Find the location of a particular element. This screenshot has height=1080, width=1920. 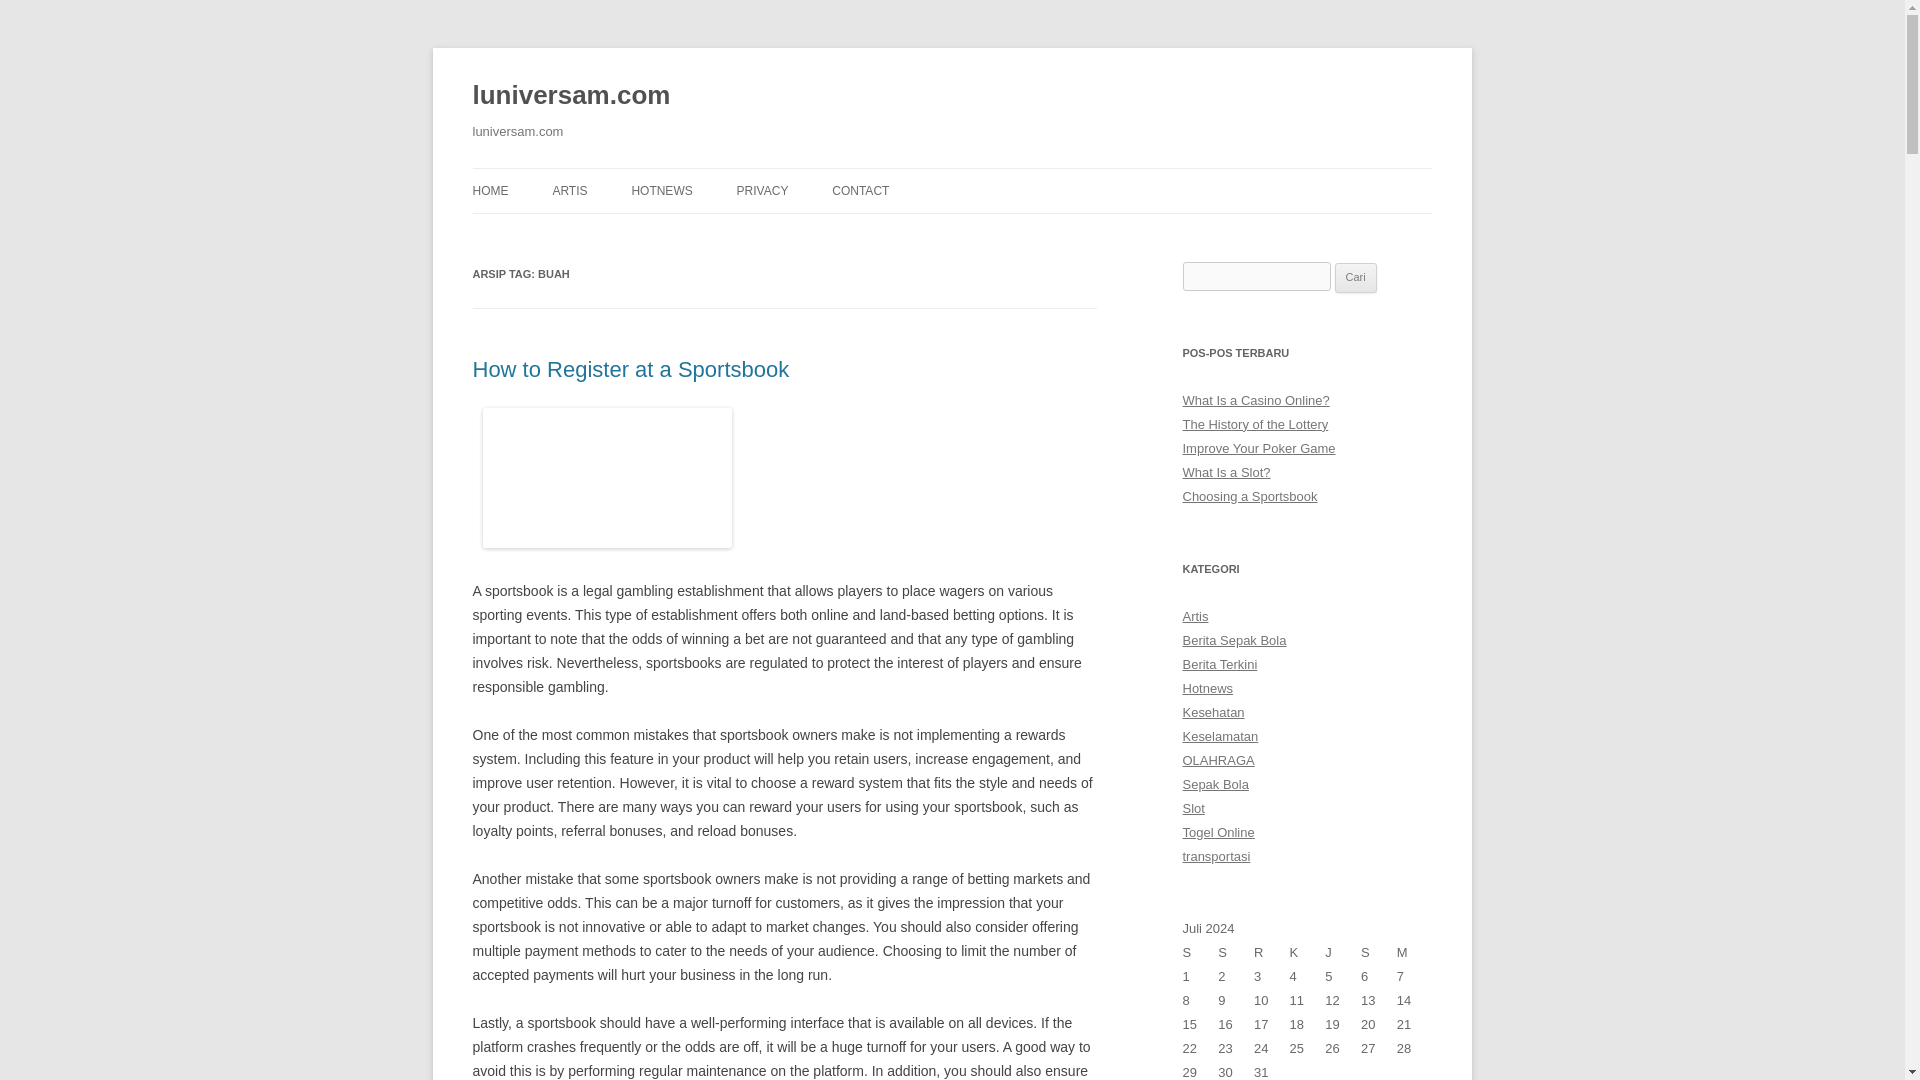

Selasa is located at coordinates (1235, 952).